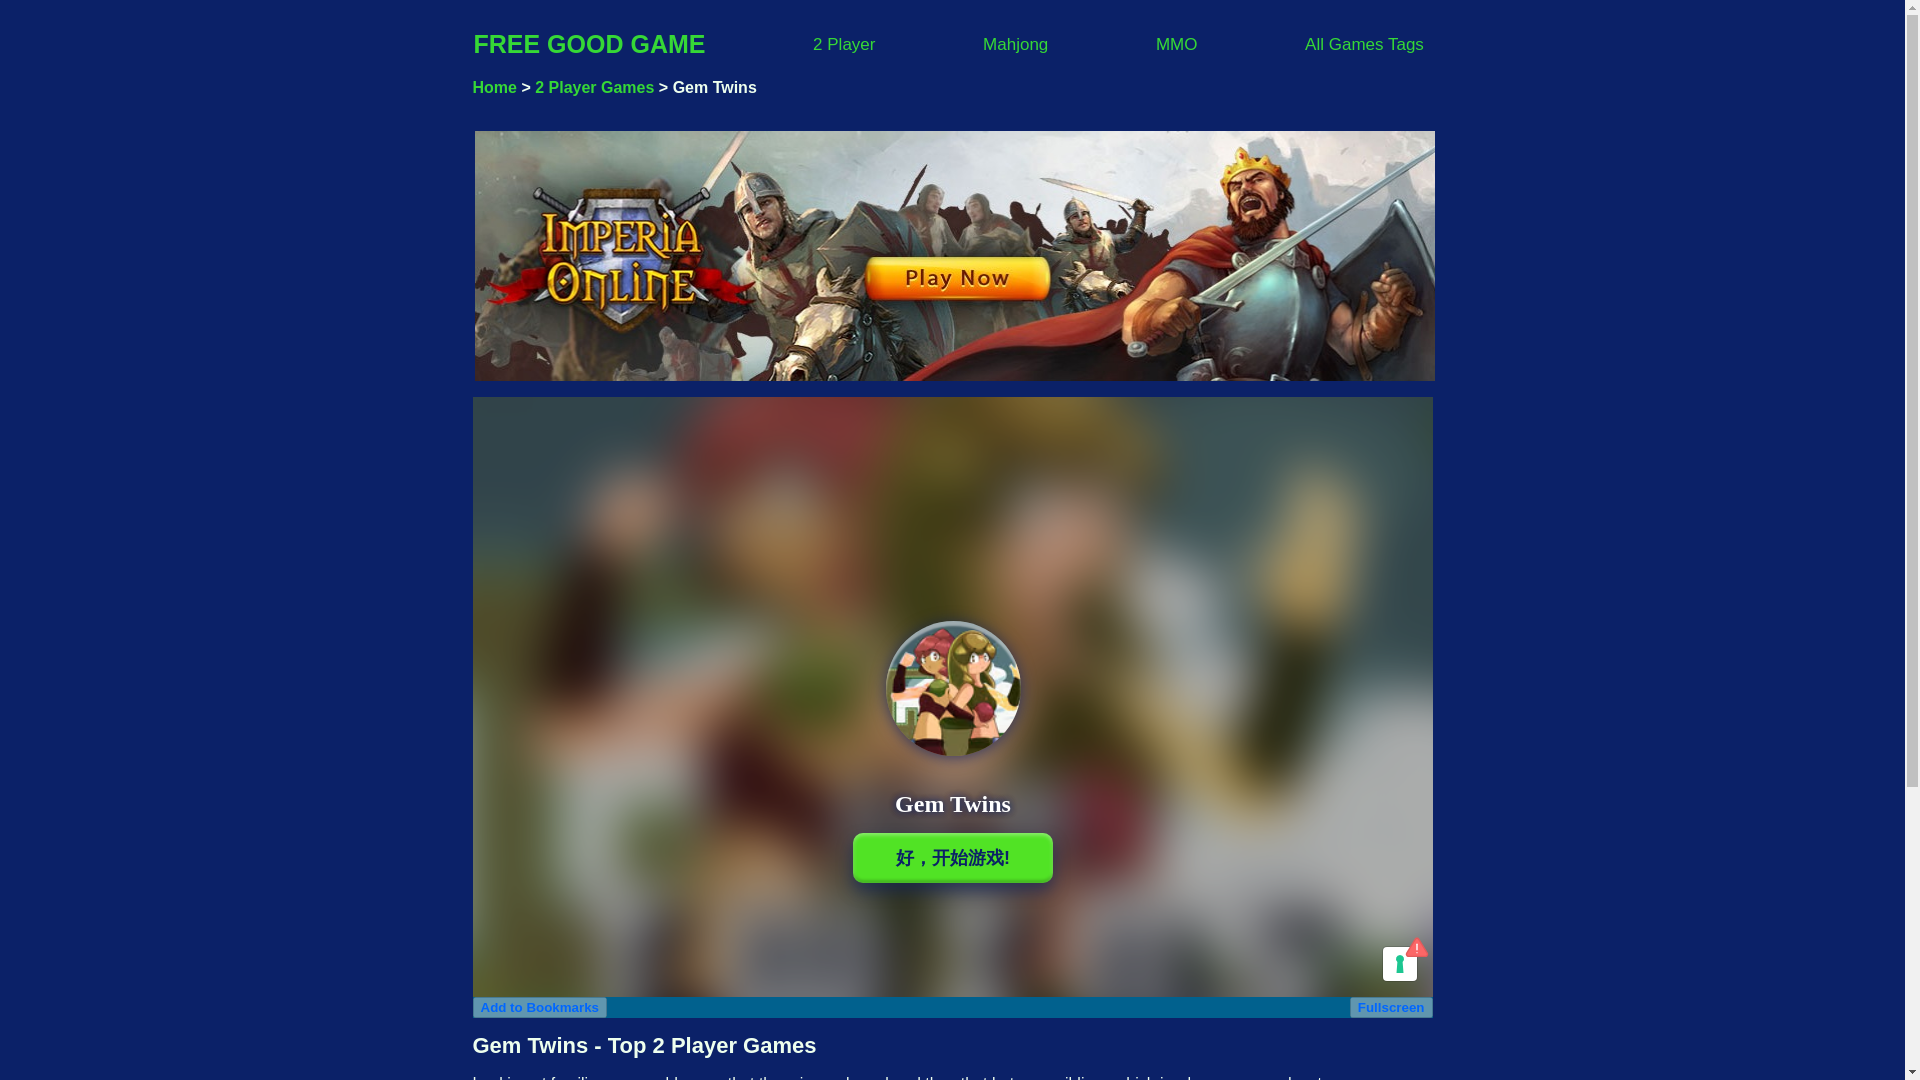  What do you see at coordinates (590, 44) in the screenshot?
I see `Free Online Games` at bounding box center [590, 44].